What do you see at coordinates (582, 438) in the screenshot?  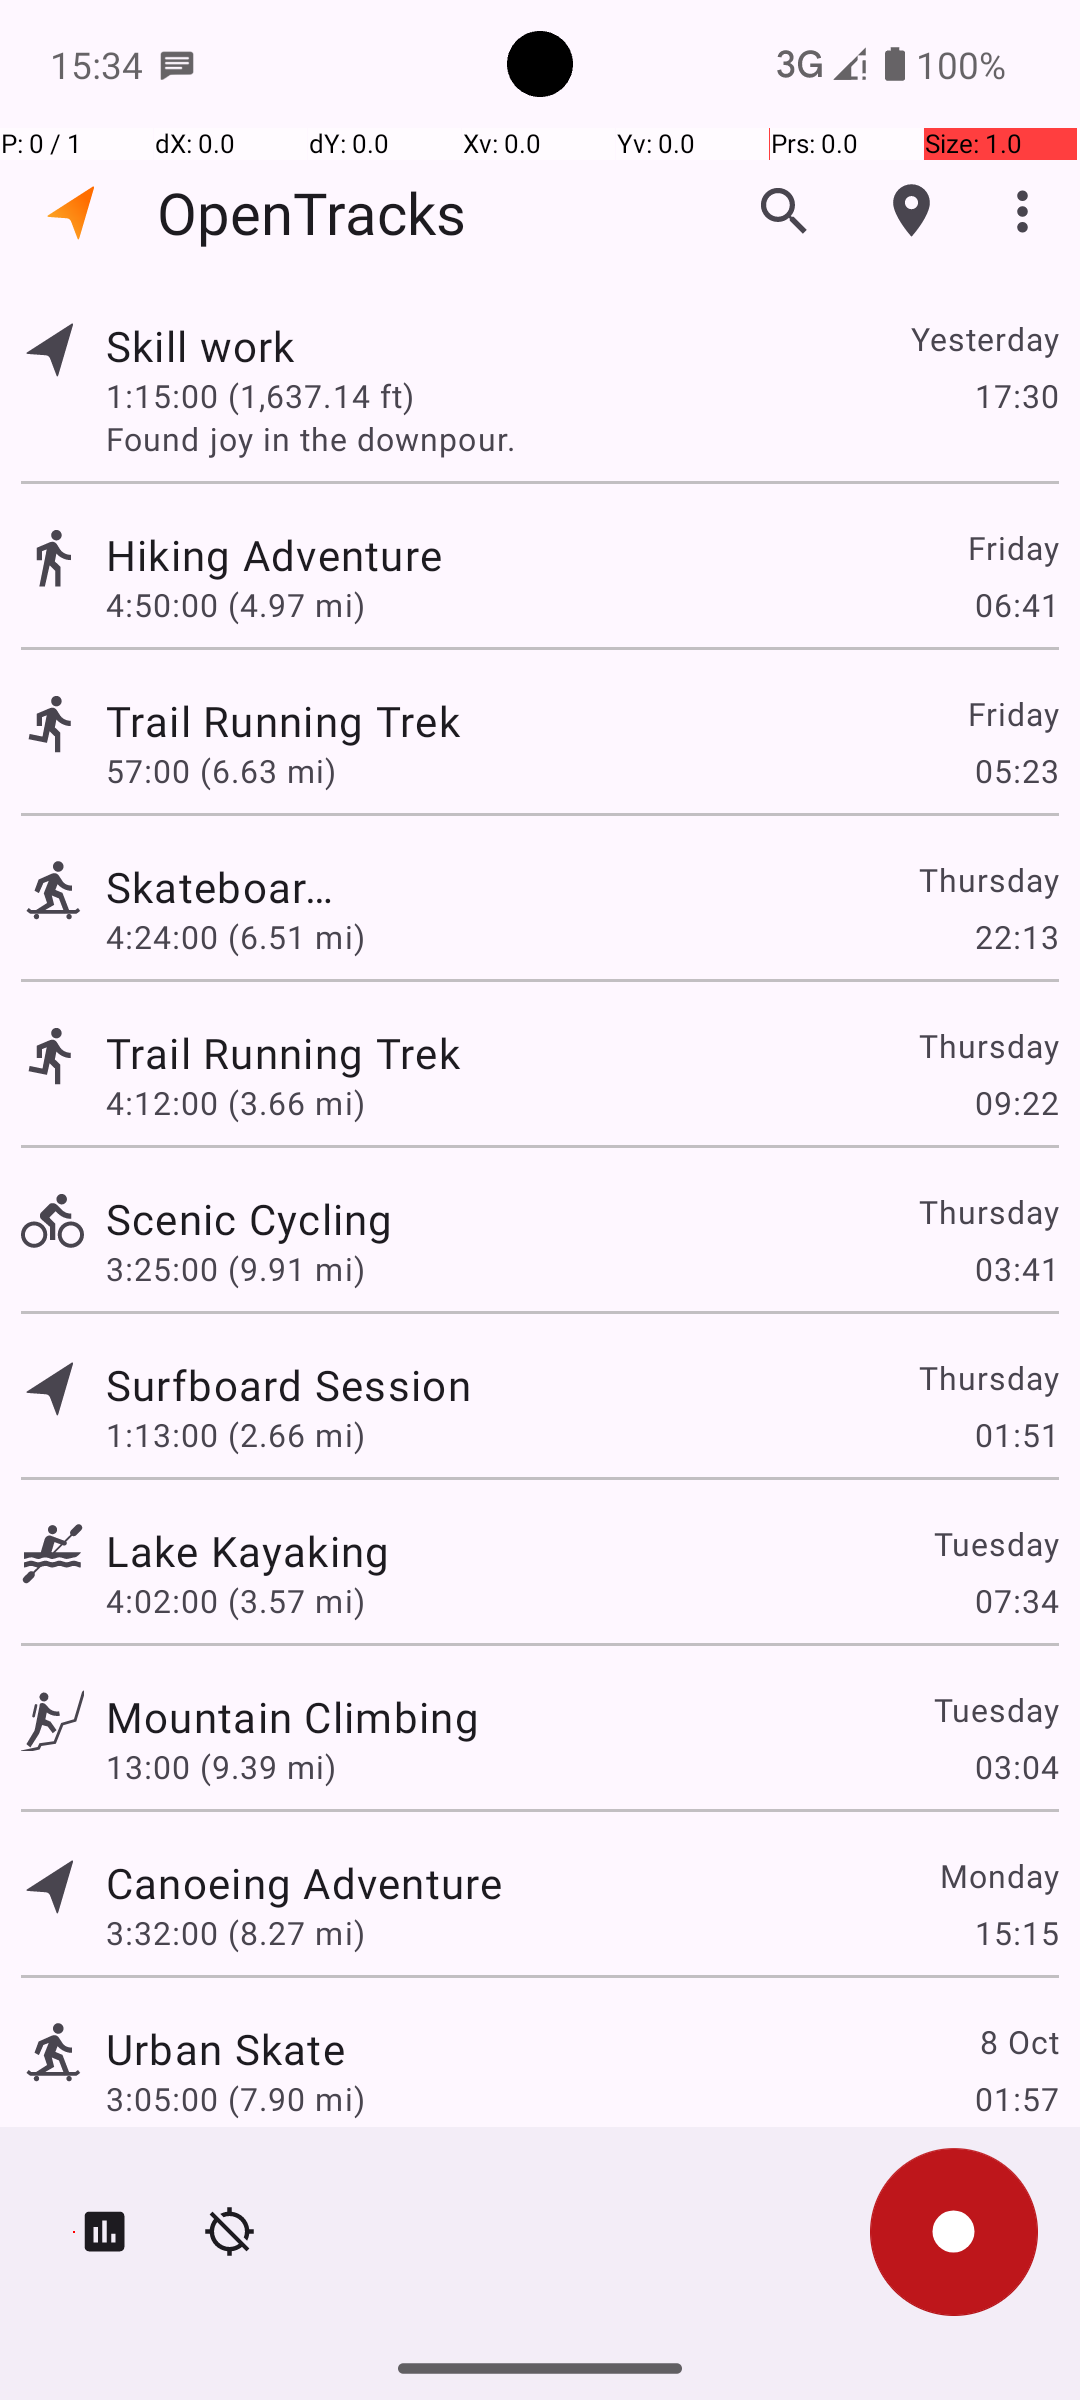 I see `Found joy in the downpour.` at bounding box center [582, 438].